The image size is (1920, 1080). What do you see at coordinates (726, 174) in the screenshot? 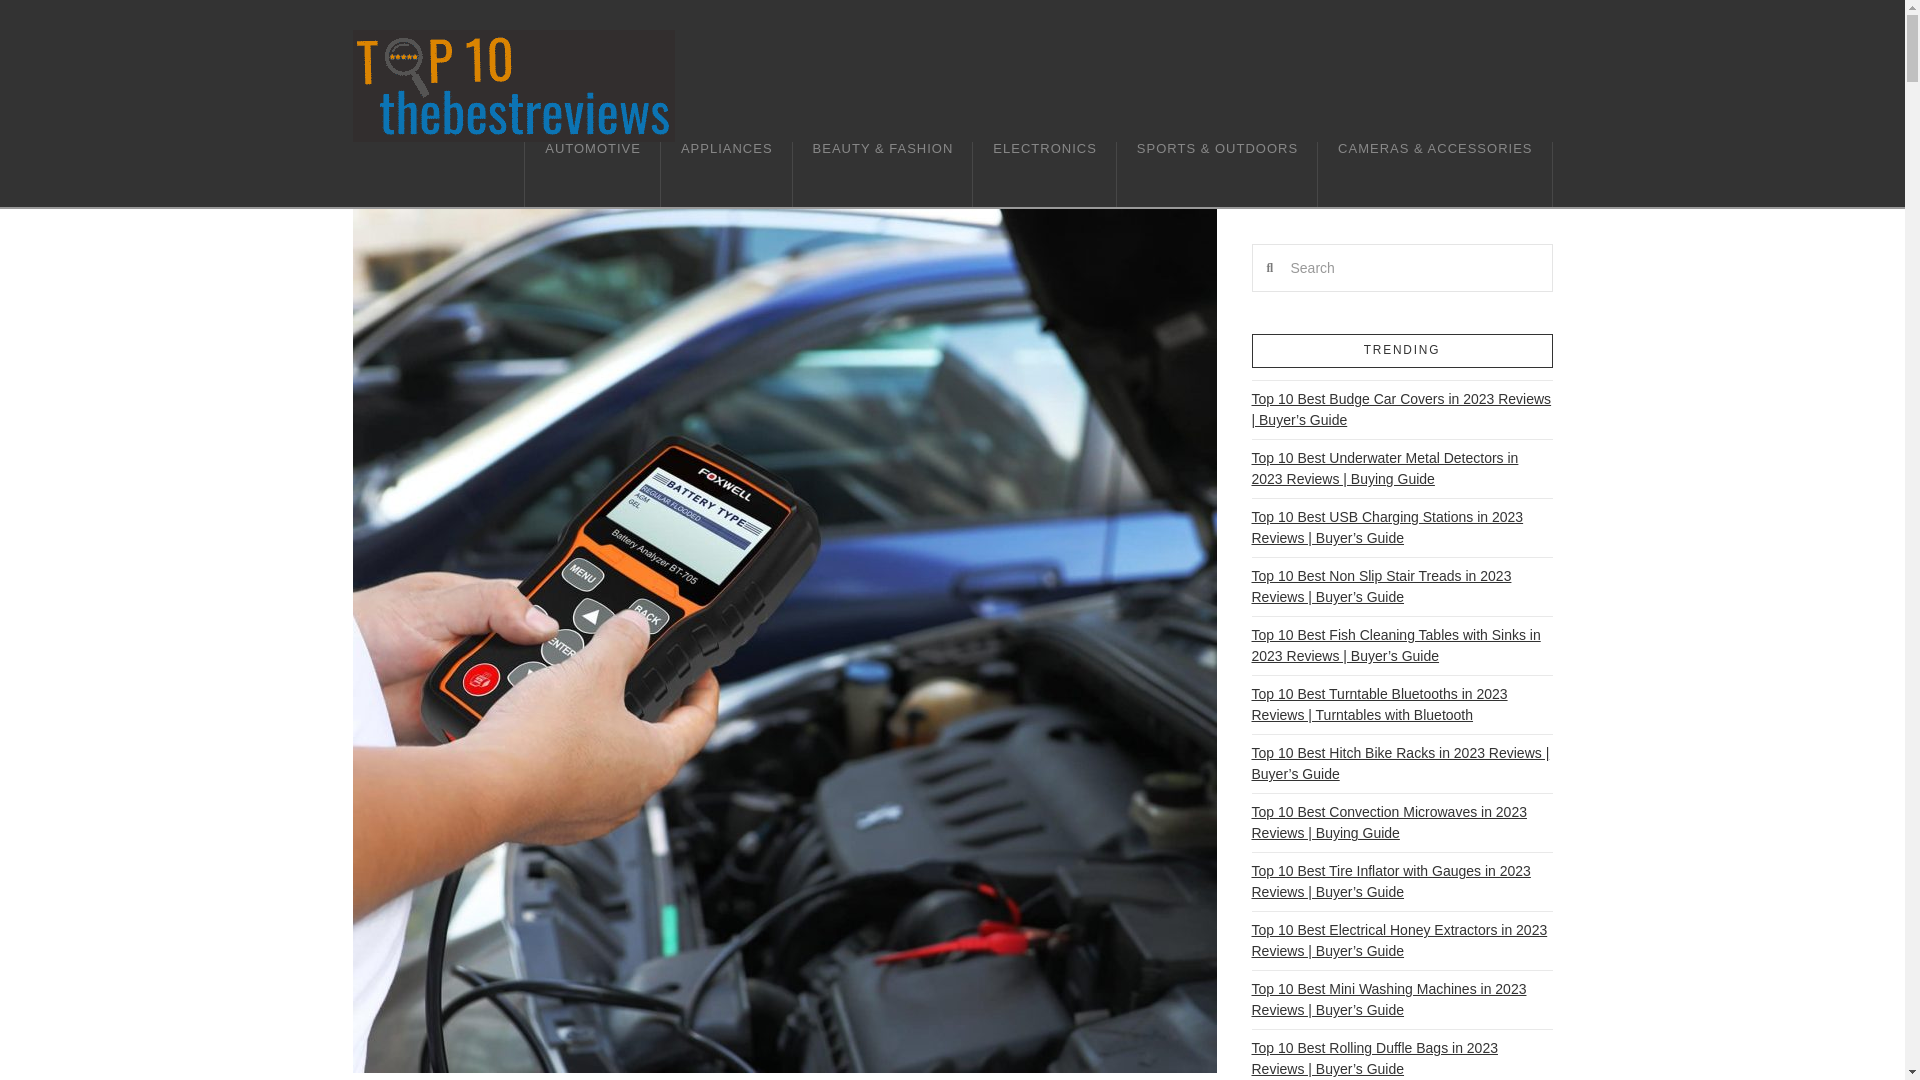
I see `APPLIANCES` at bounding box center [726, 174].